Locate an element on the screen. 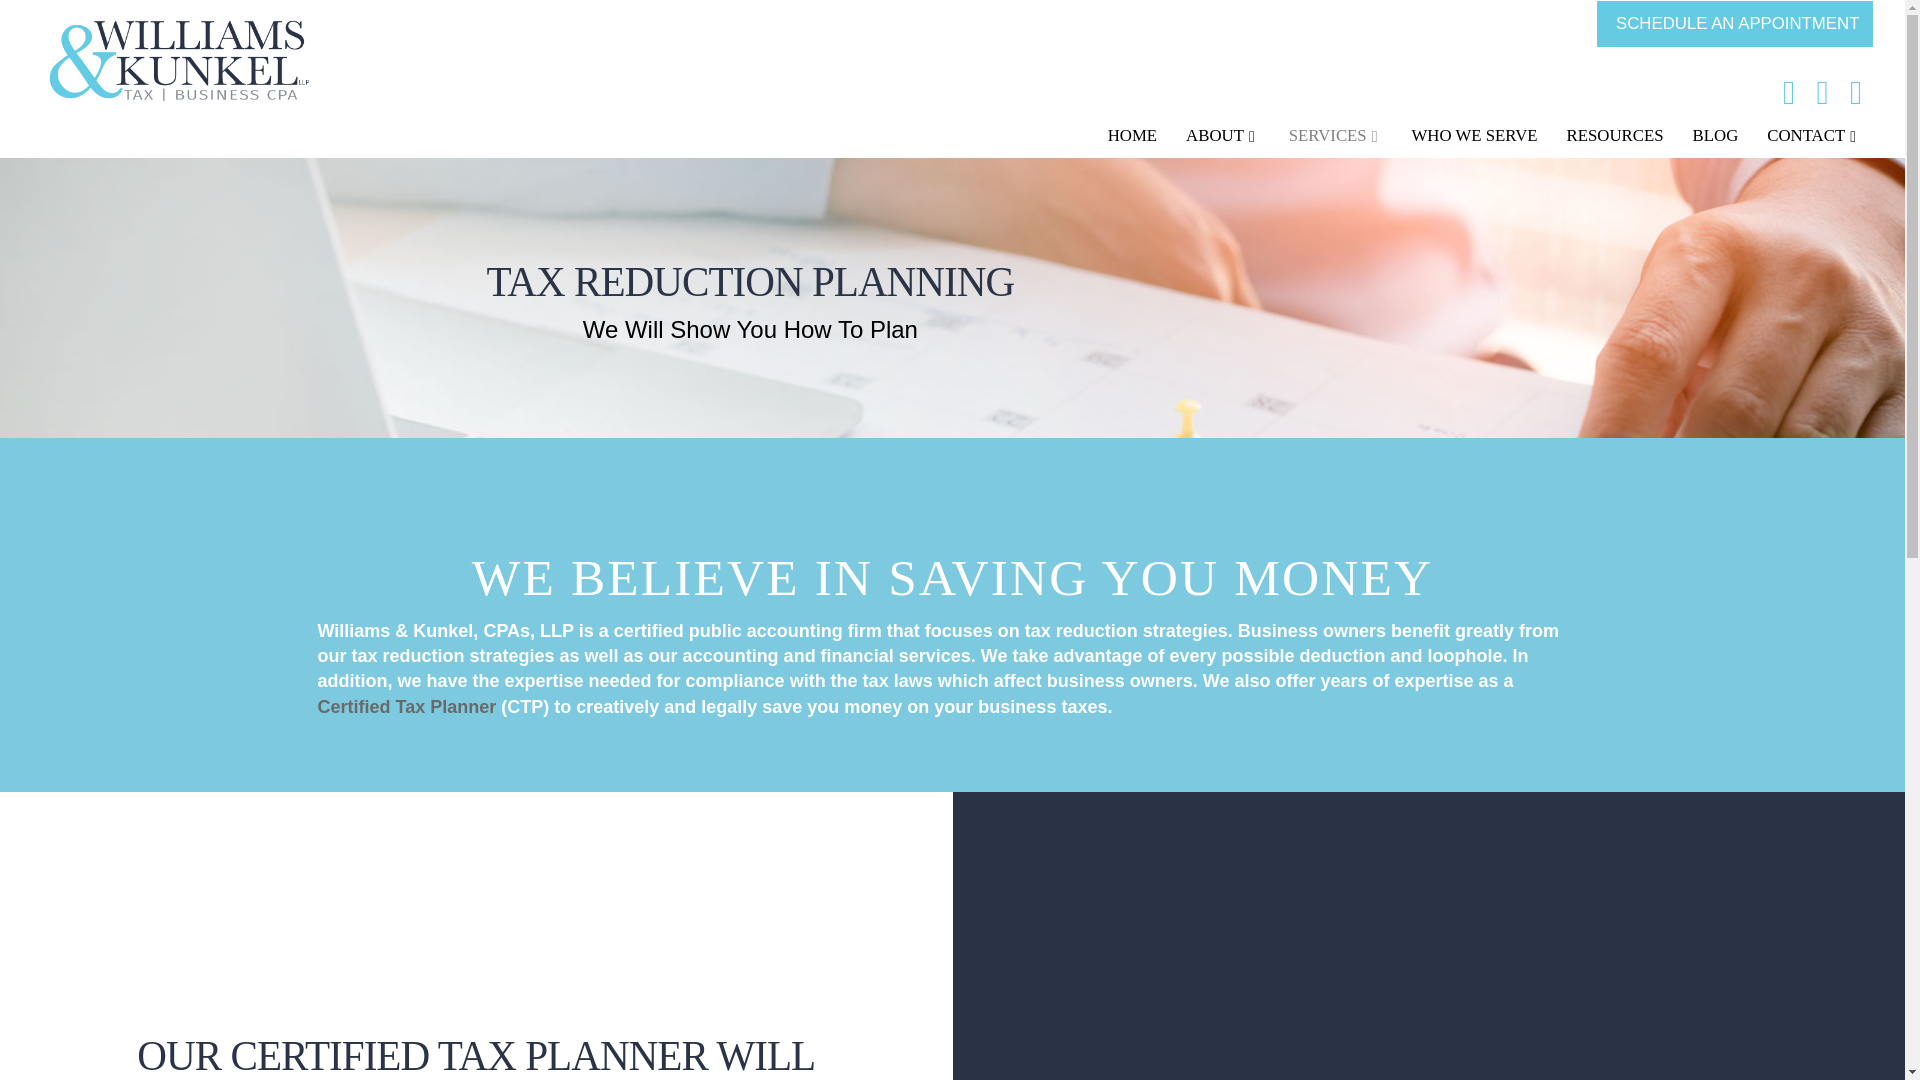 Image resolution: width=1920 pixels, height=1080 pixels. SERVICES is located at coordinates (1333, 136).